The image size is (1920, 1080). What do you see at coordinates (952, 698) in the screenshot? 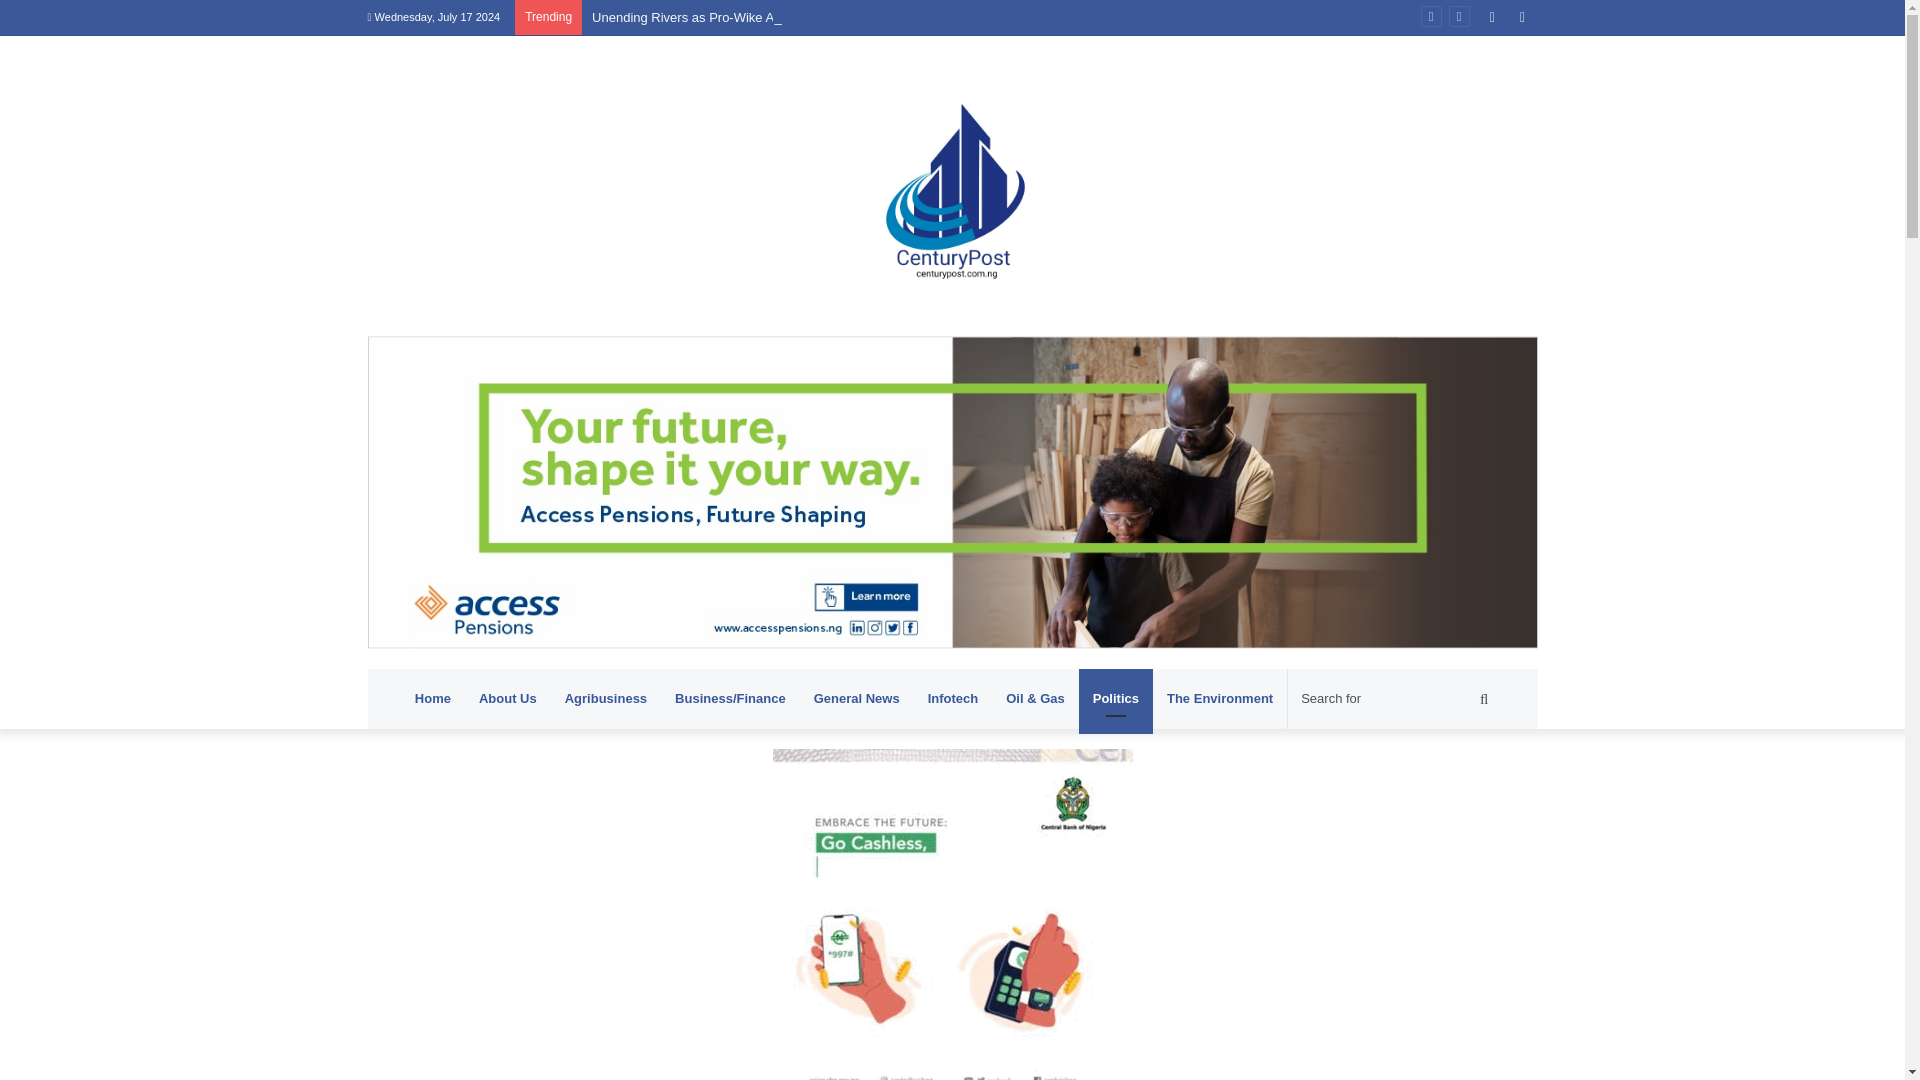
I see `Infotech` at bounding box center [952, 698].